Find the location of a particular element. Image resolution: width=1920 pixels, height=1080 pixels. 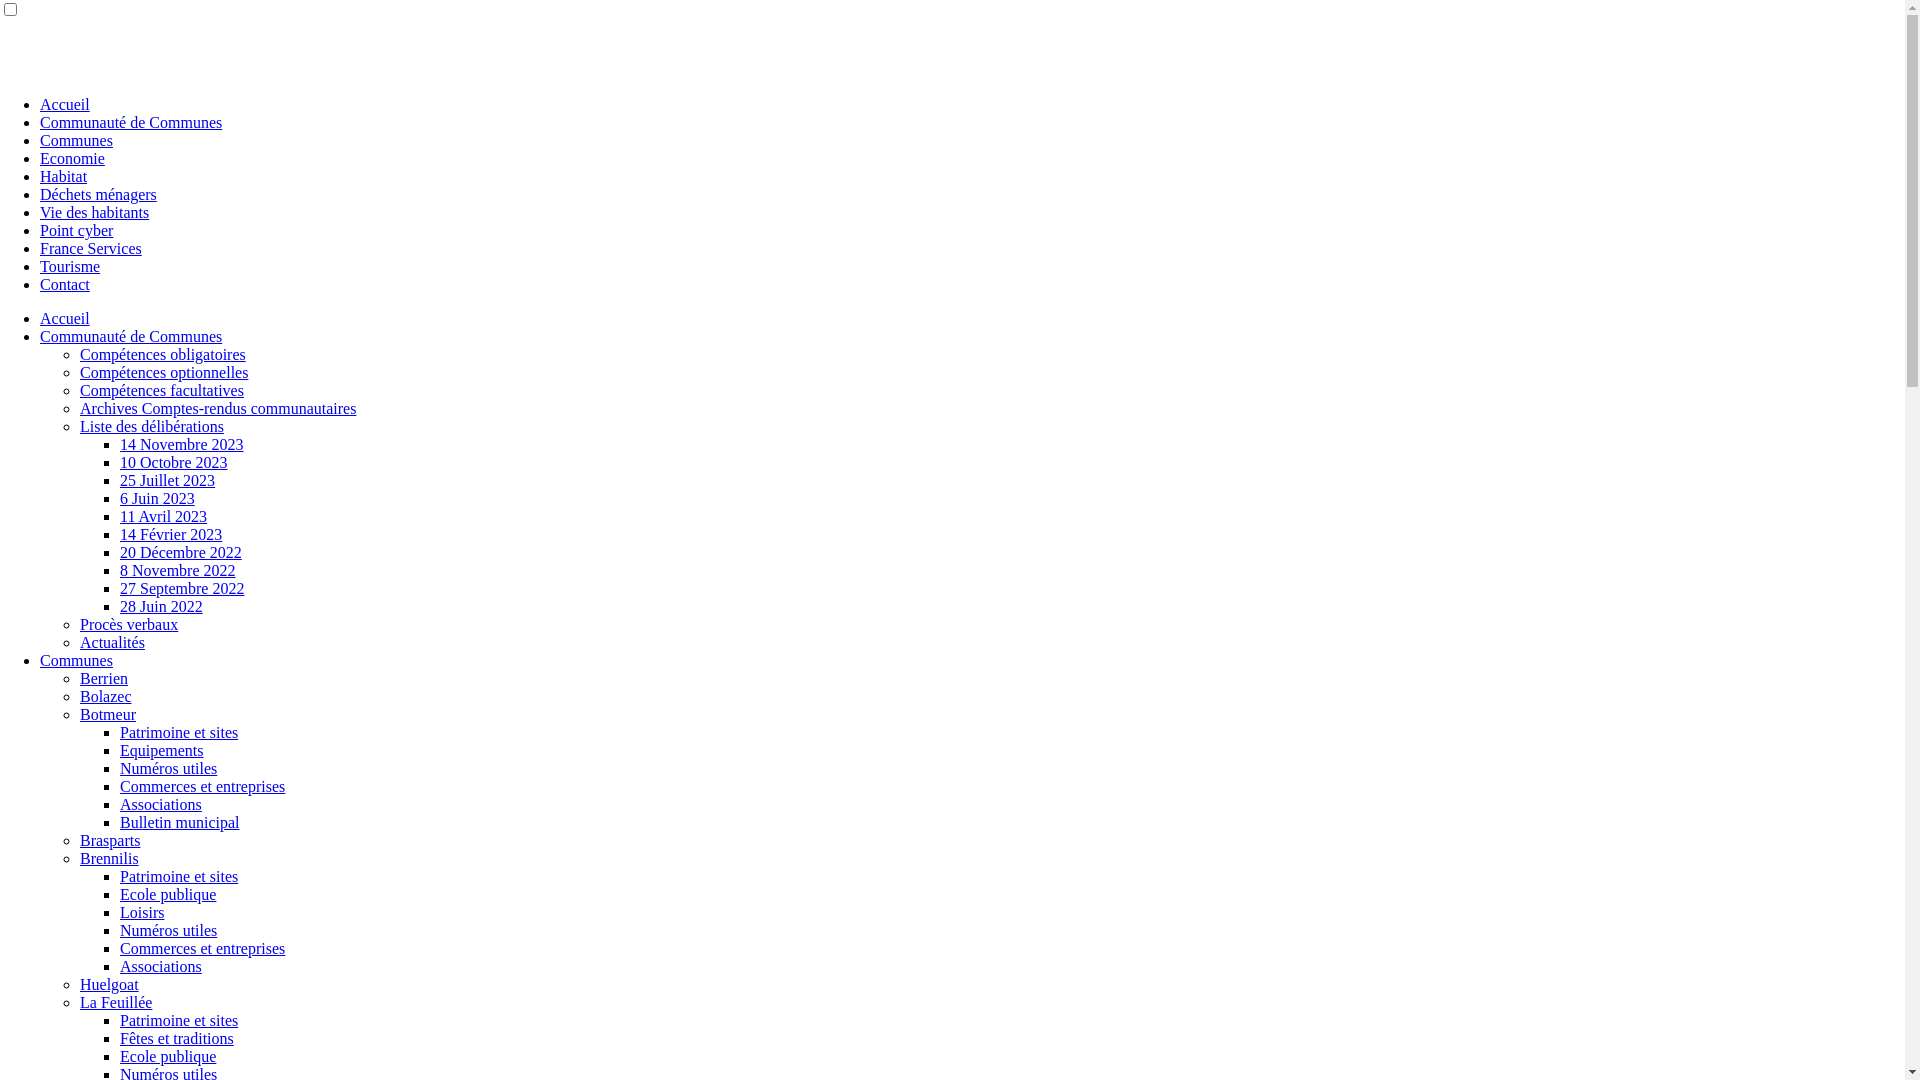

Brennilis is located at coordinates (110, 858).